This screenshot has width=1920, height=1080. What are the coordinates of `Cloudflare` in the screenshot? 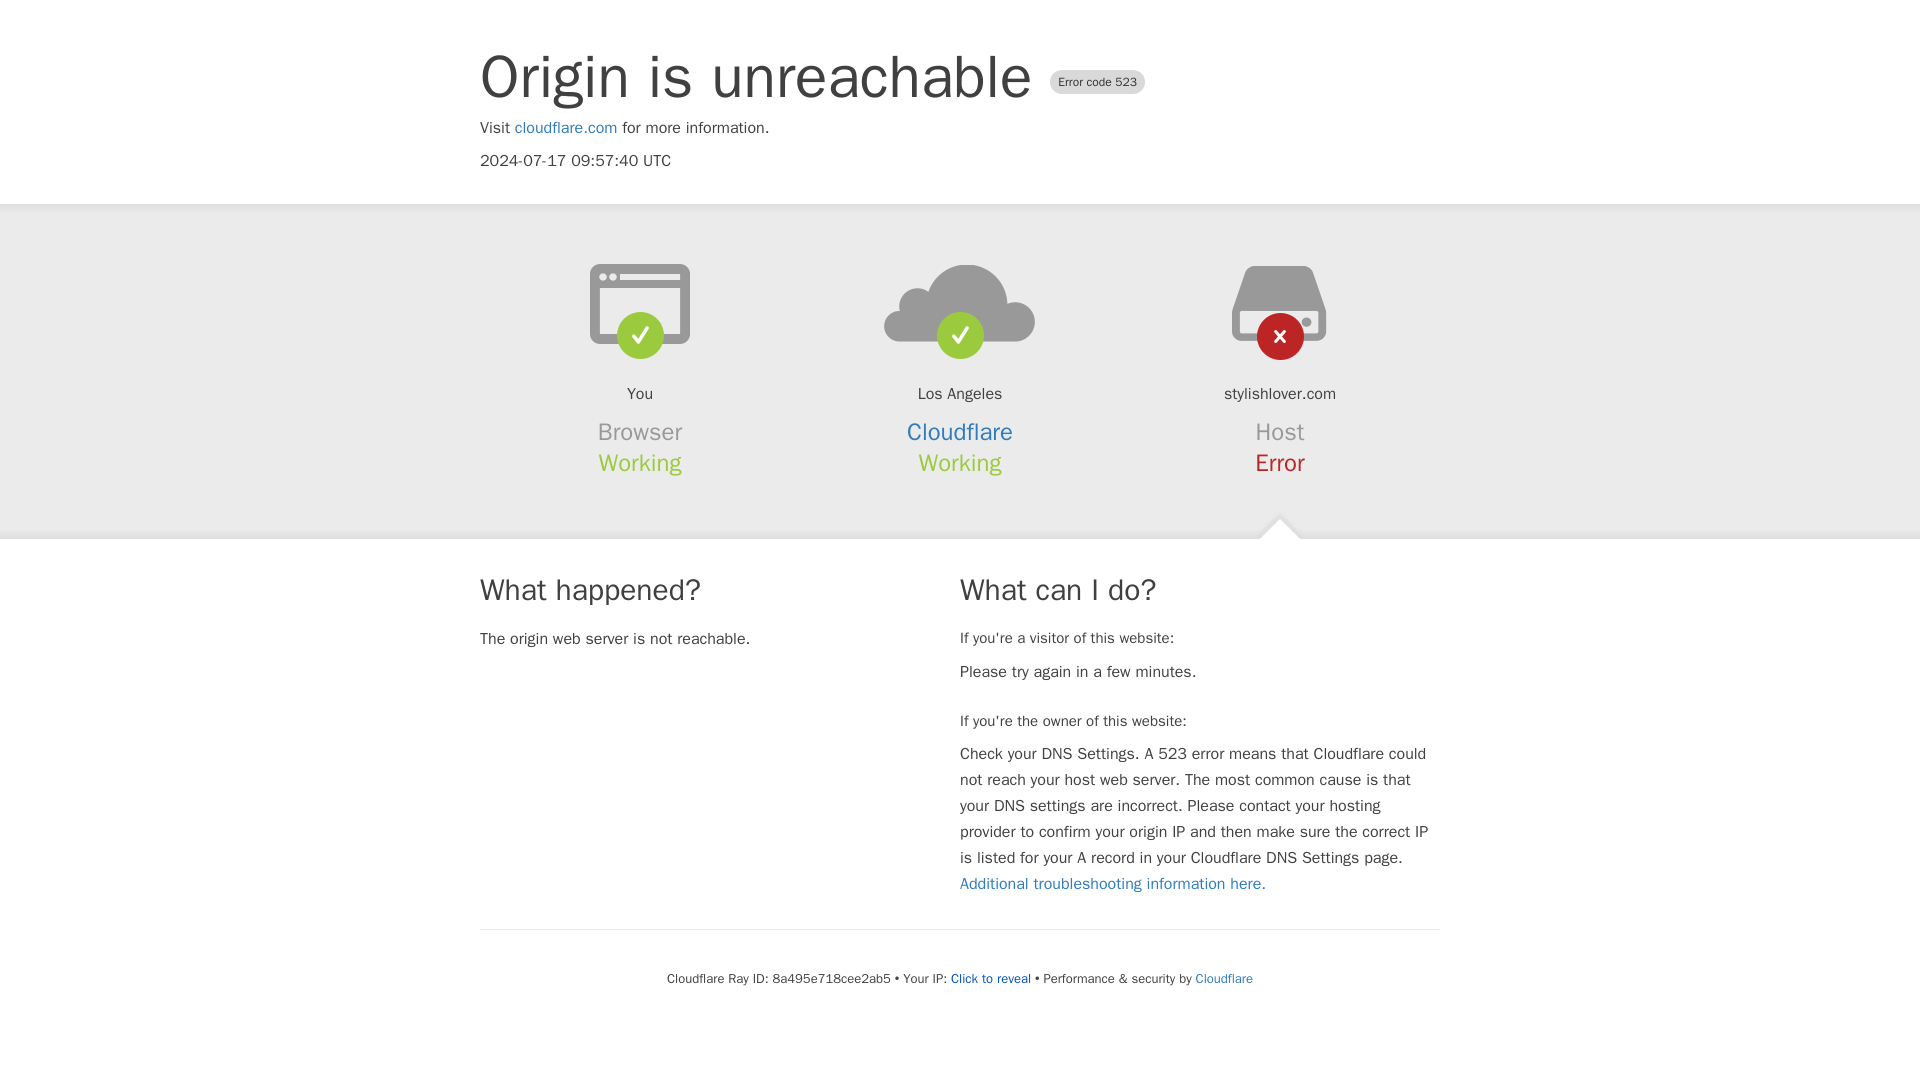 It's located at (1224, 978).